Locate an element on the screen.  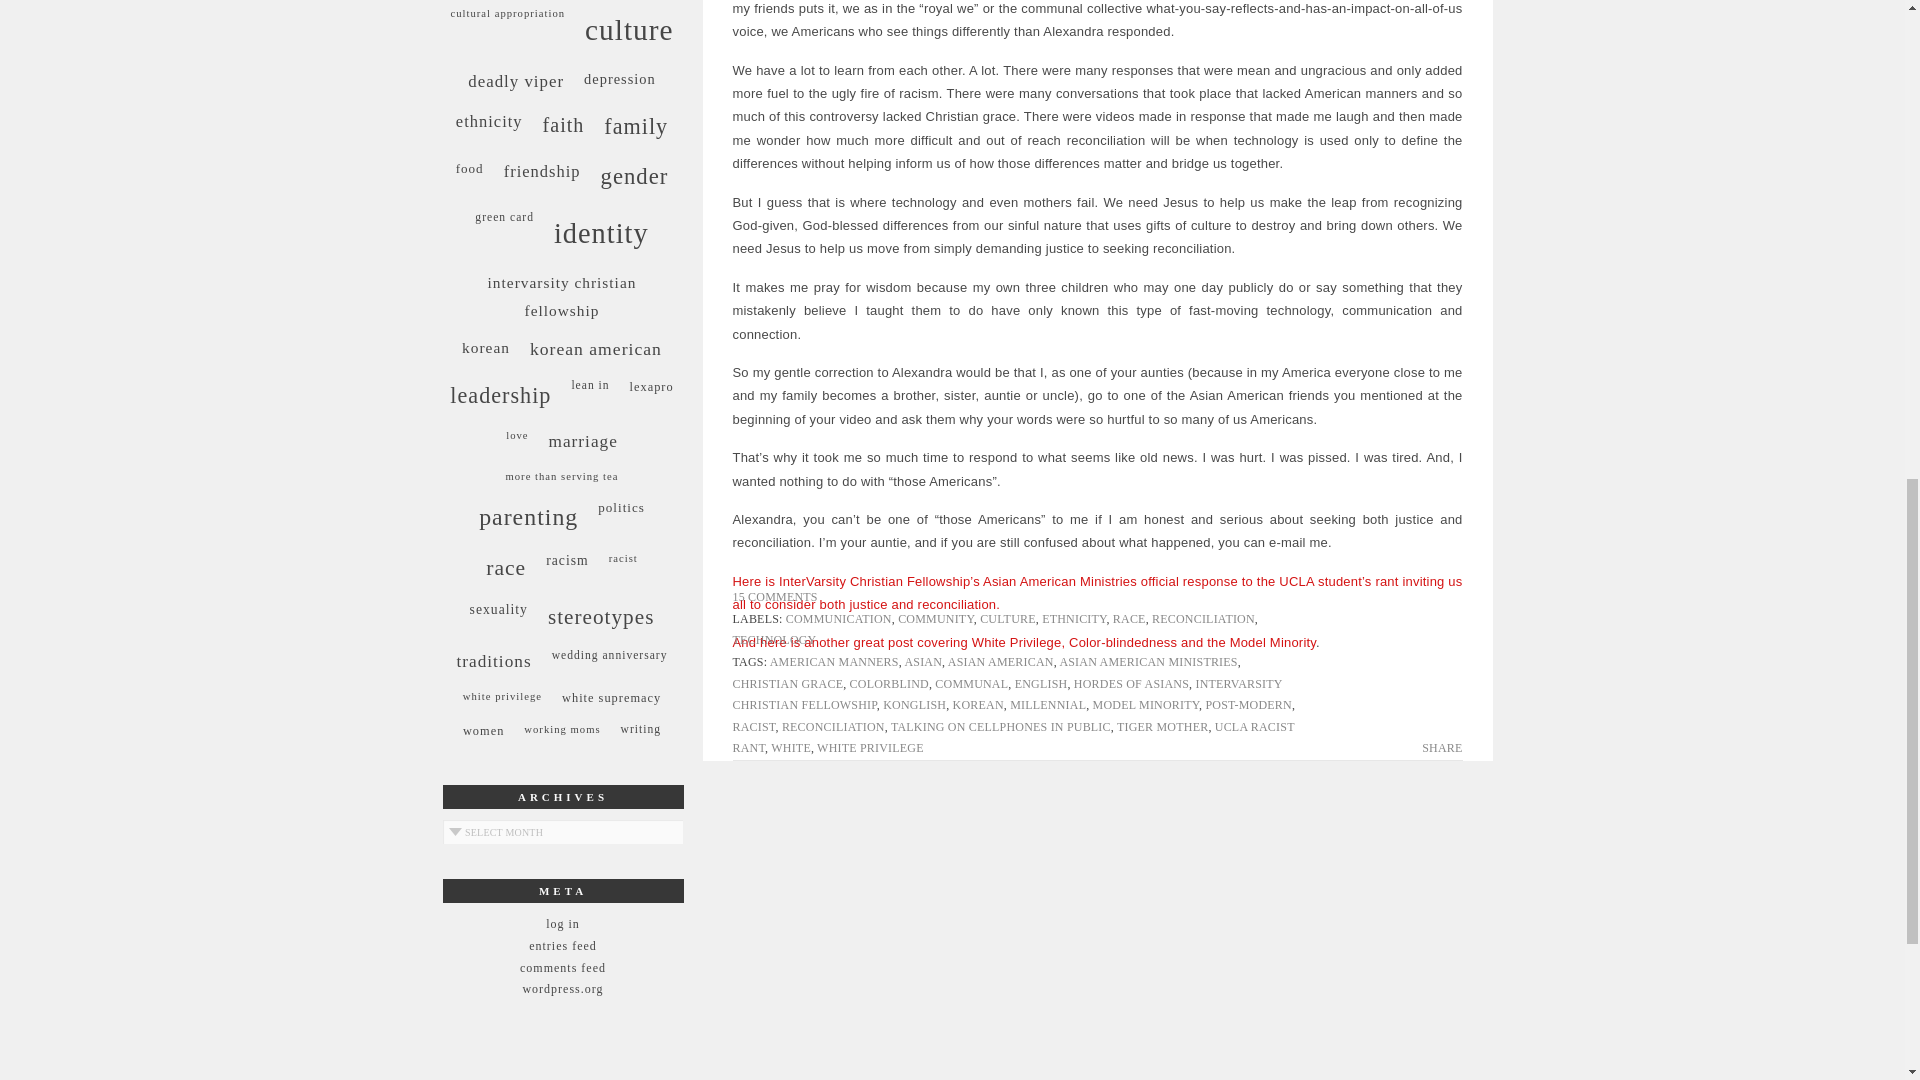
COMMUNAL is located at coordinates (972, 683).